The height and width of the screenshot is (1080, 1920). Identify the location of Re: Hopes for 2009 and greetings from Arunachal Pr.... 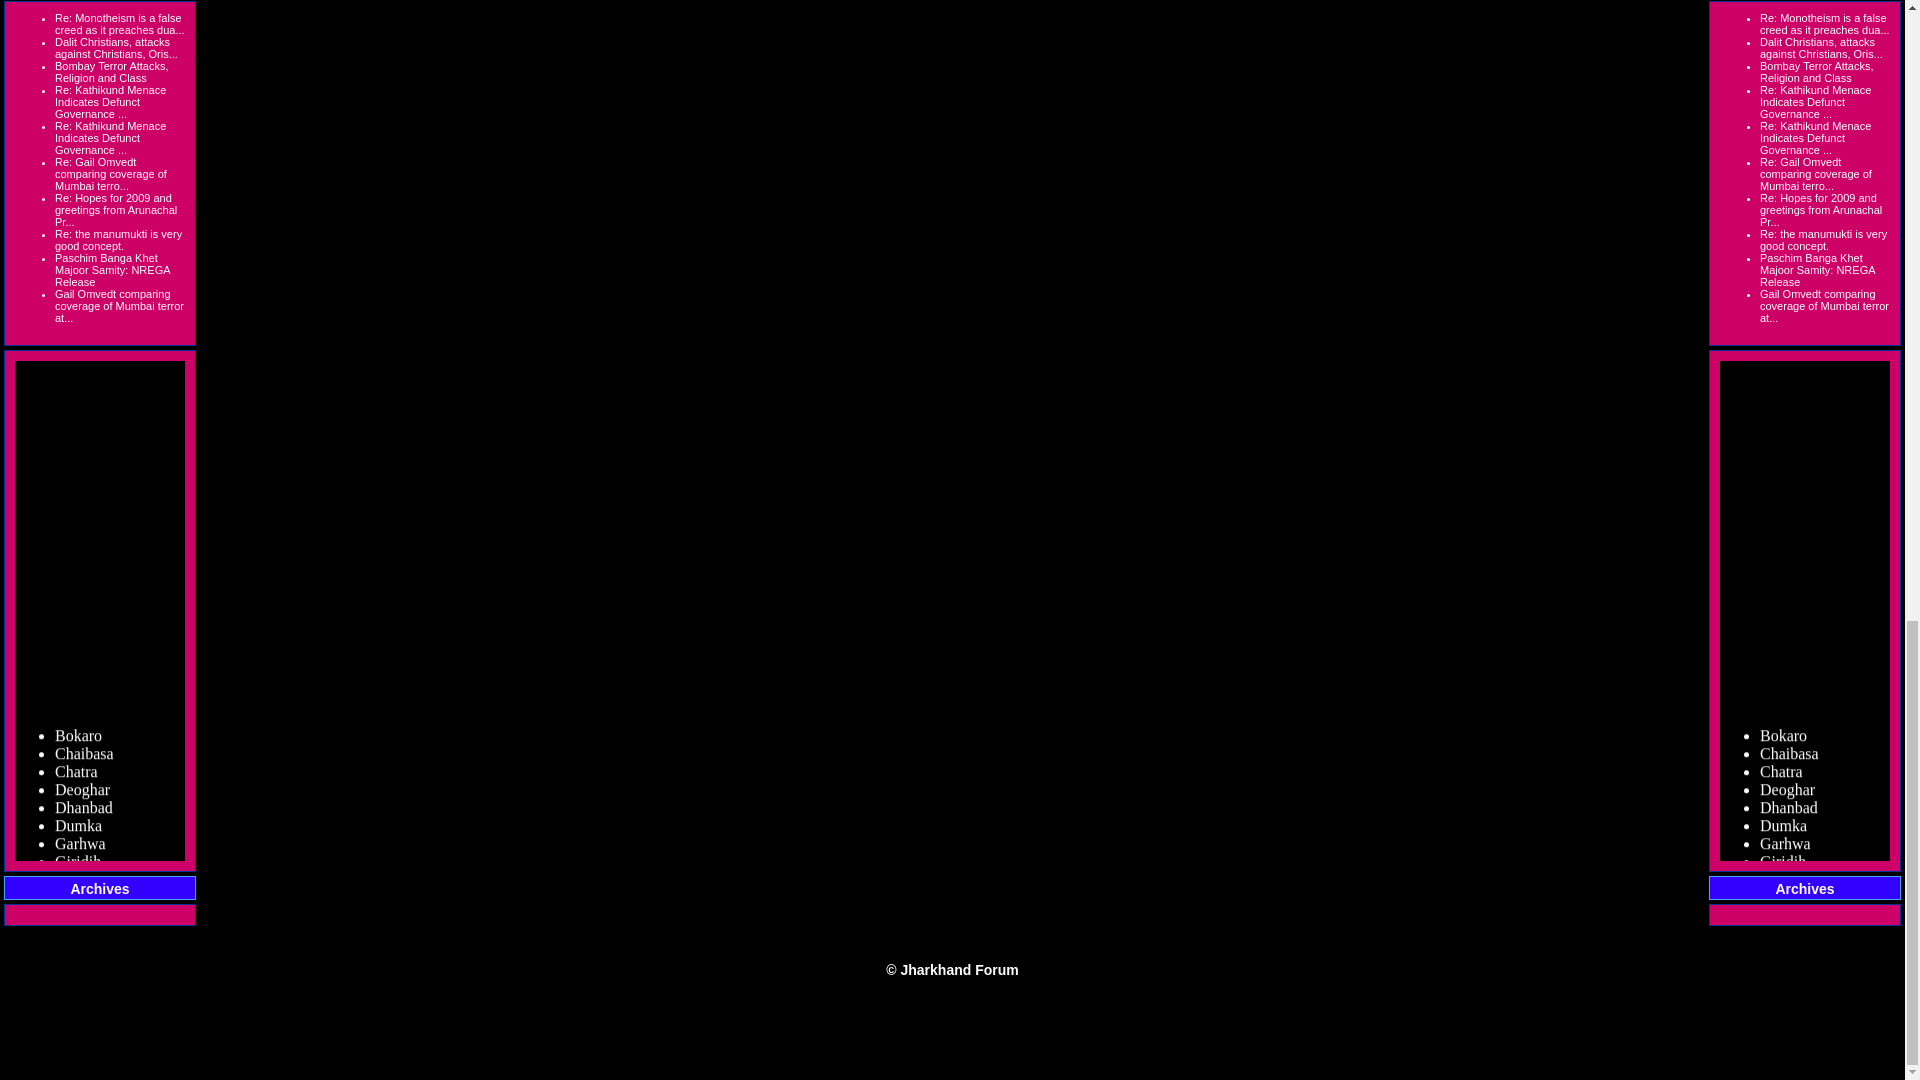
(116, 210).